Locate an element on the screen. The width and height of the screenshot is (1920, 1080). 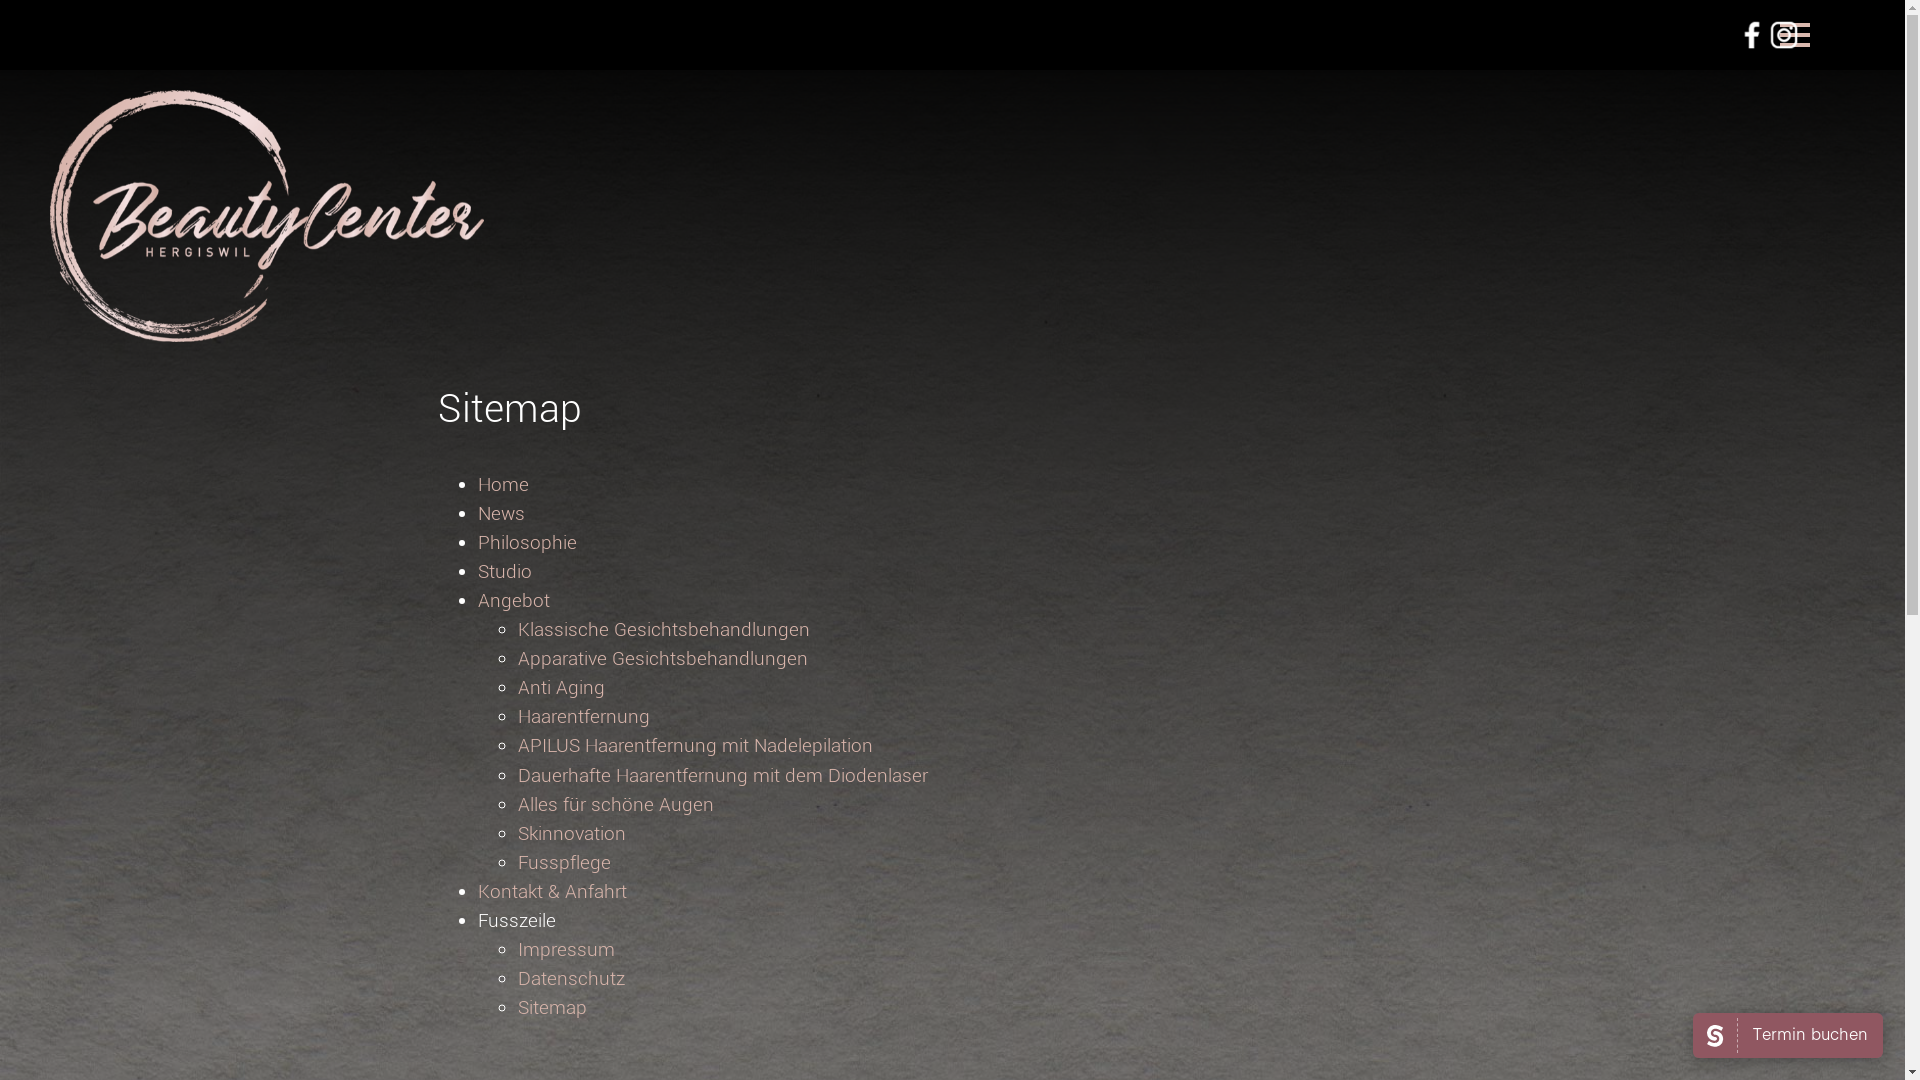
APILUS Haarentfernung mit Nadelepilation is located at coordinates (696, 746).